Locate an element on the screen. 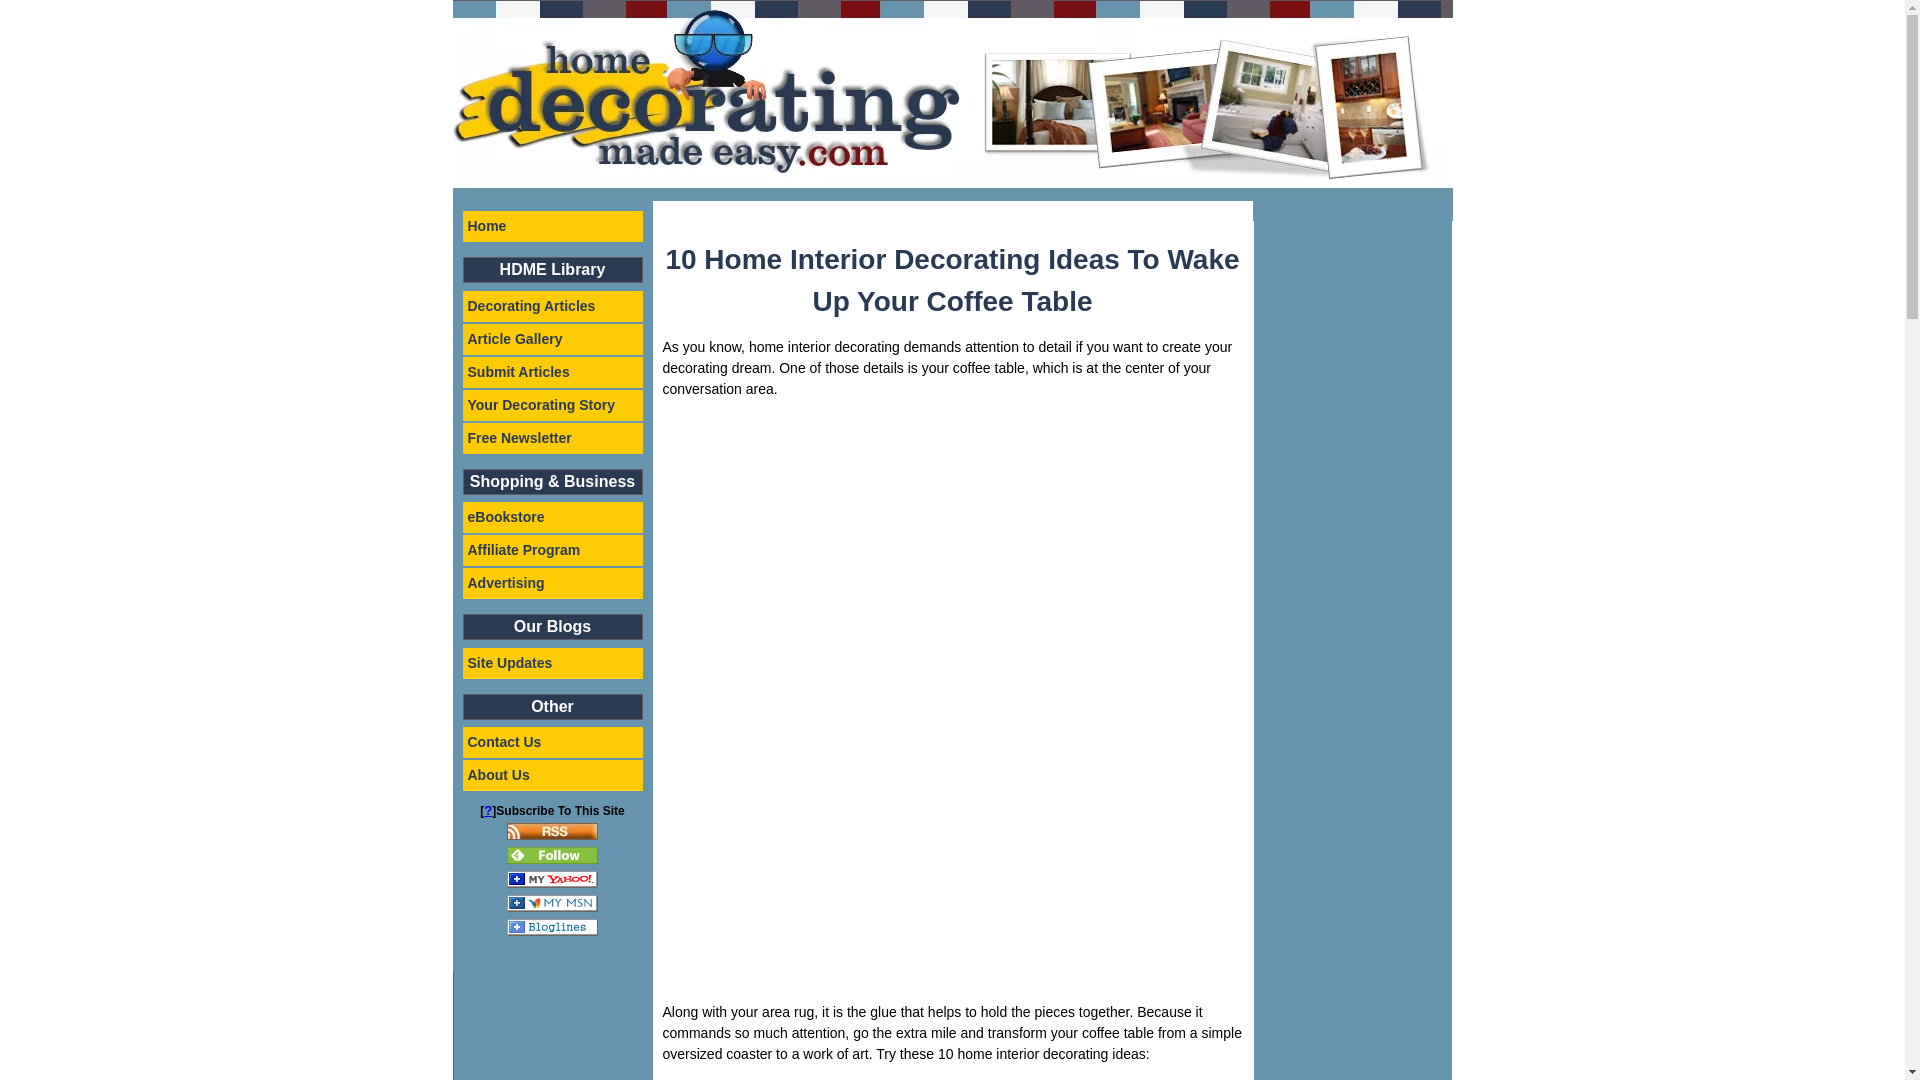 The width and height of the screenshot is (1920, 1080). Your Decorating Story is located at coordinates (552, 405).